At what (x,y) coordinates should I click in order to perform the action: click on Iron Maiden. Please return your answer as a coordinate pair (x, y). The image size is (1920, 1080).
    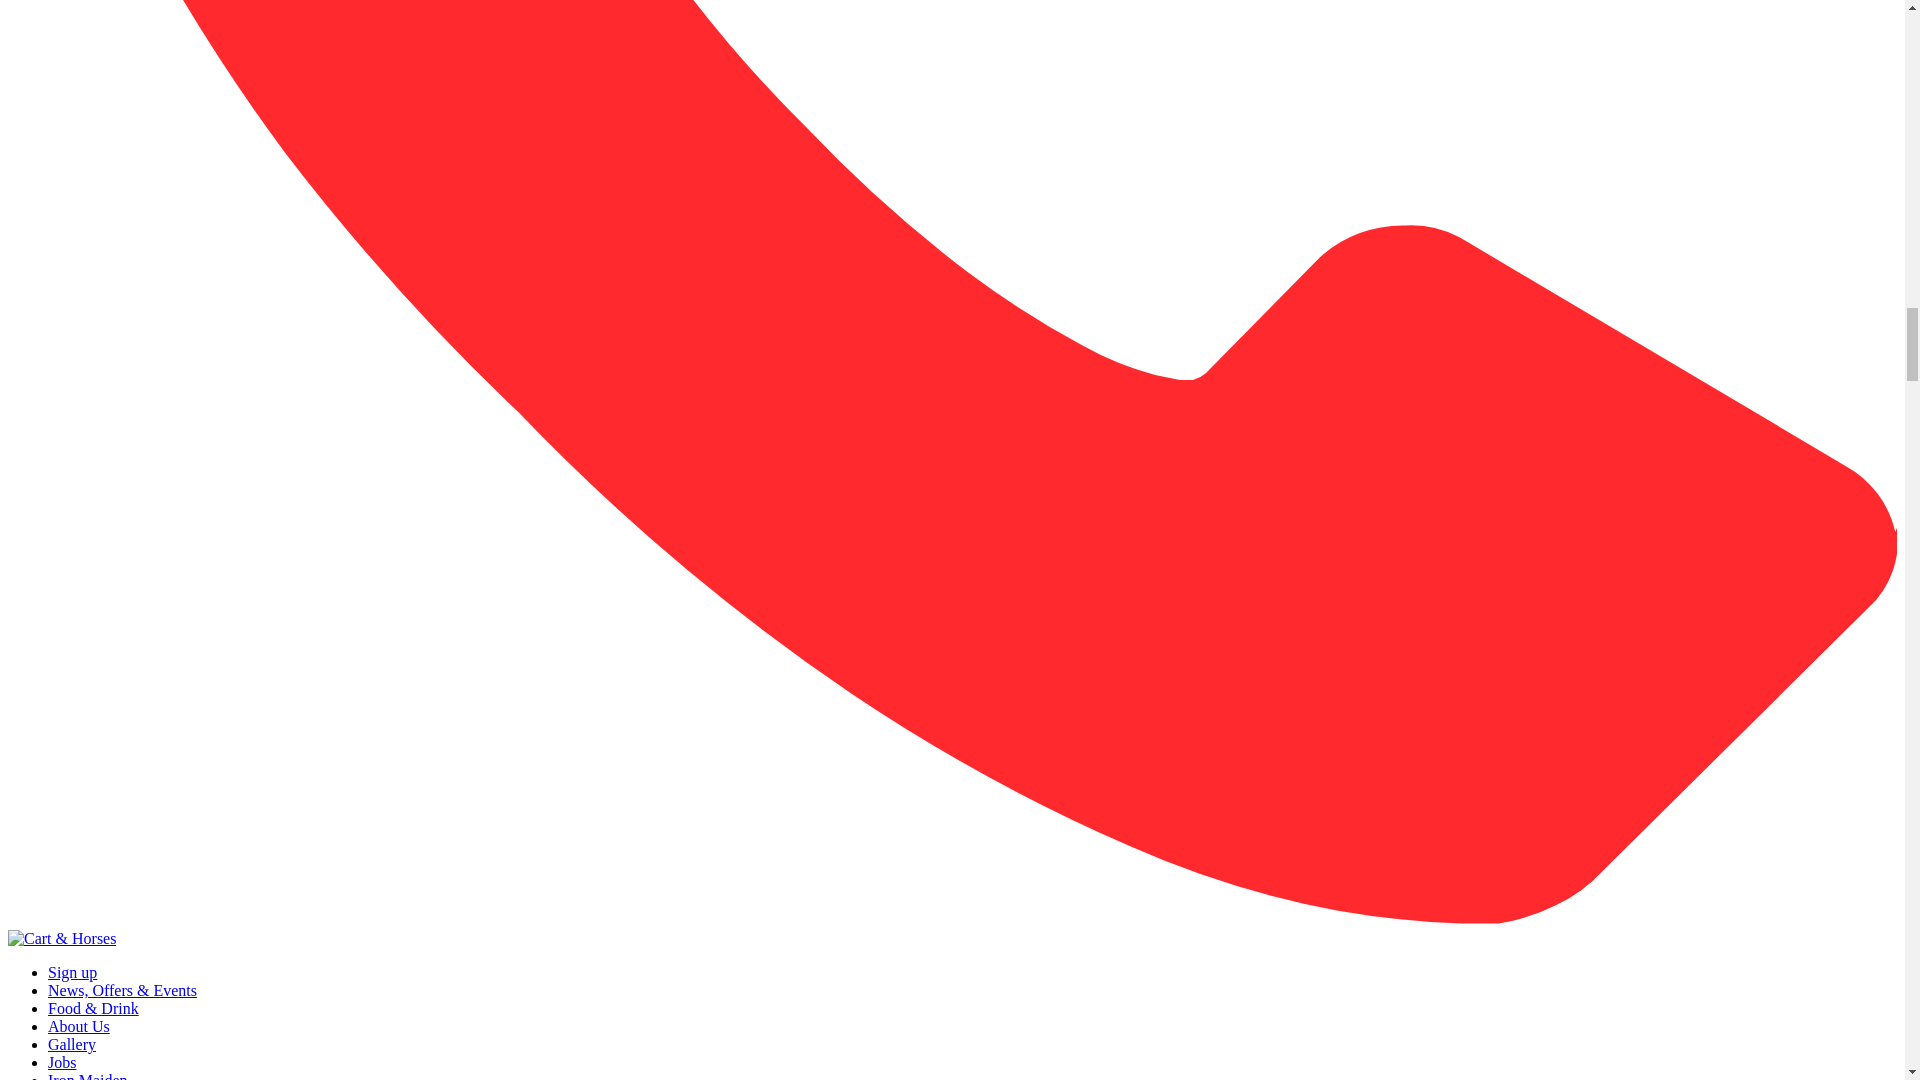
    Looking at the image, I should click on (88, 1076).